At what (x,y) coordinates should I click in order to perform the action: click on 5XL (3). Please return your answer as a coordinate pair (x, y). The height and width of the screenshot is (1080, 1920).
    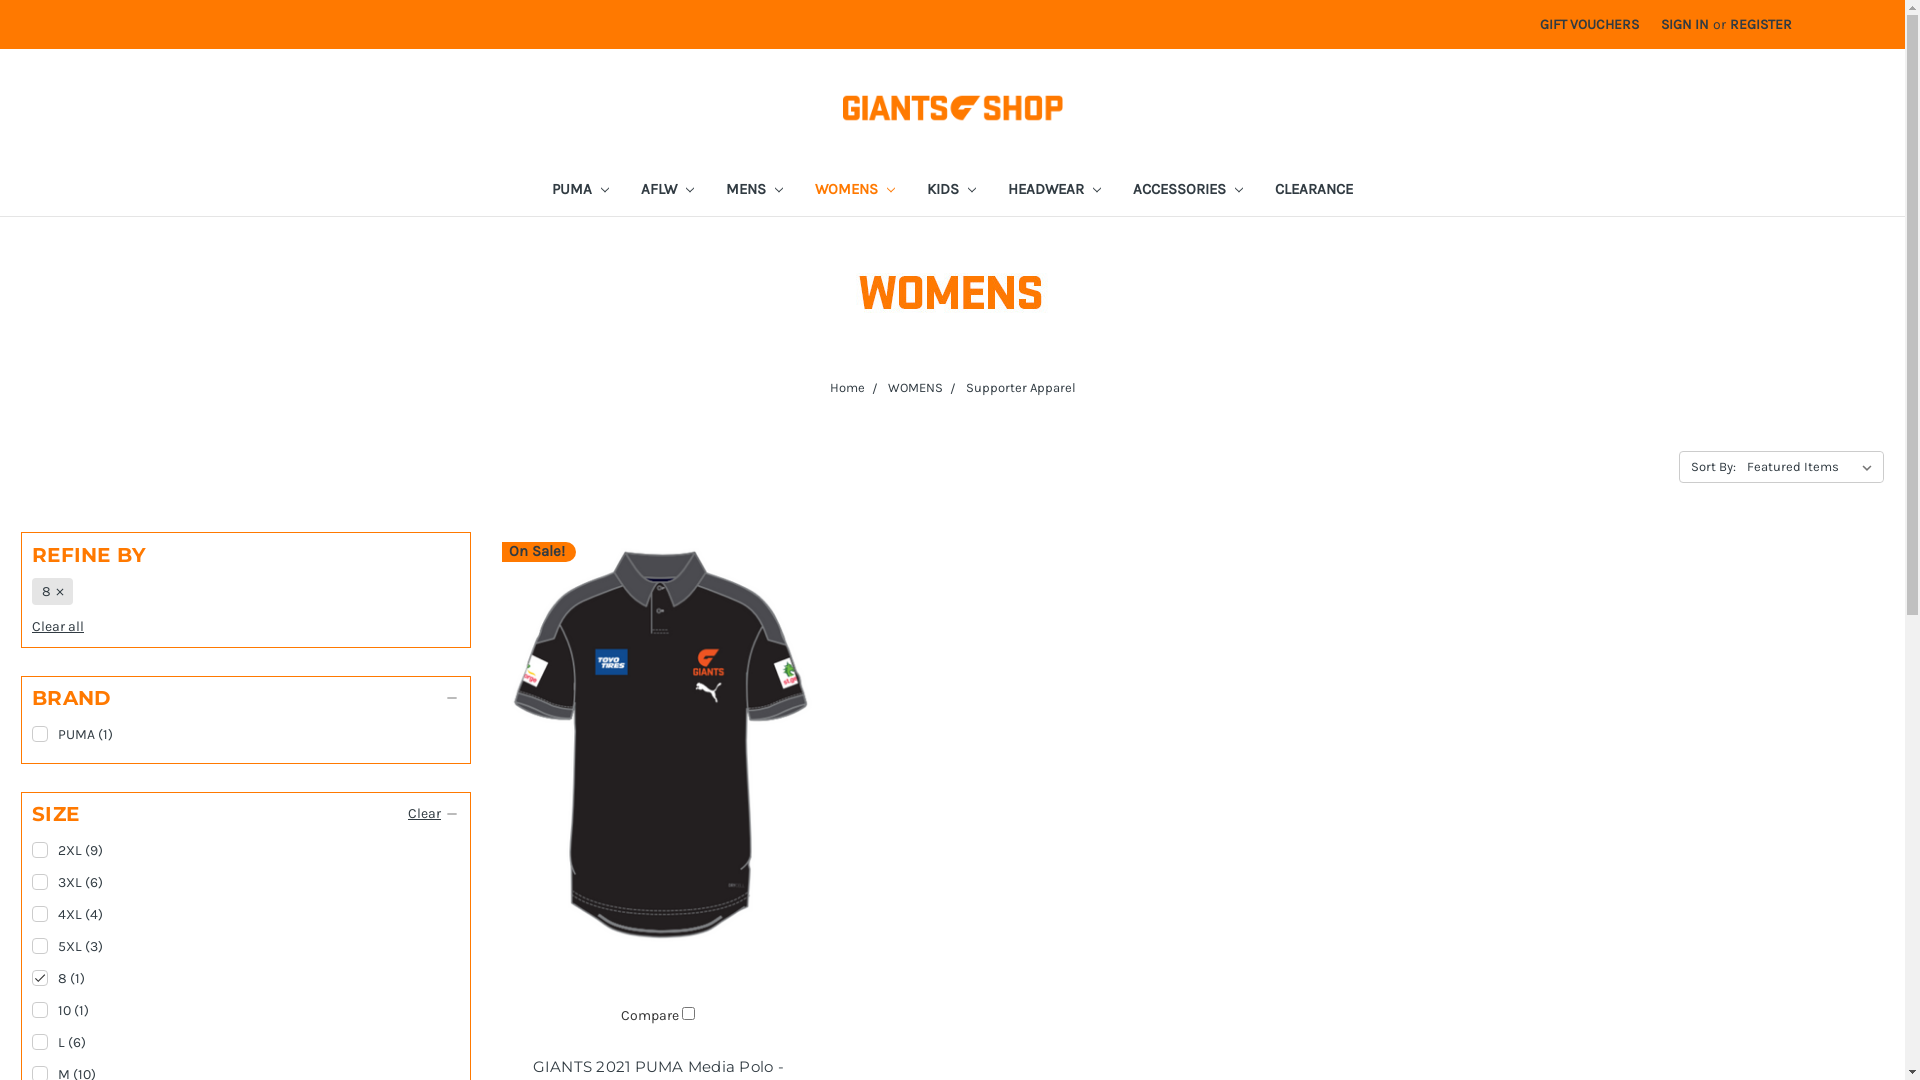
    Looking at the image, I should click on (246, 946).